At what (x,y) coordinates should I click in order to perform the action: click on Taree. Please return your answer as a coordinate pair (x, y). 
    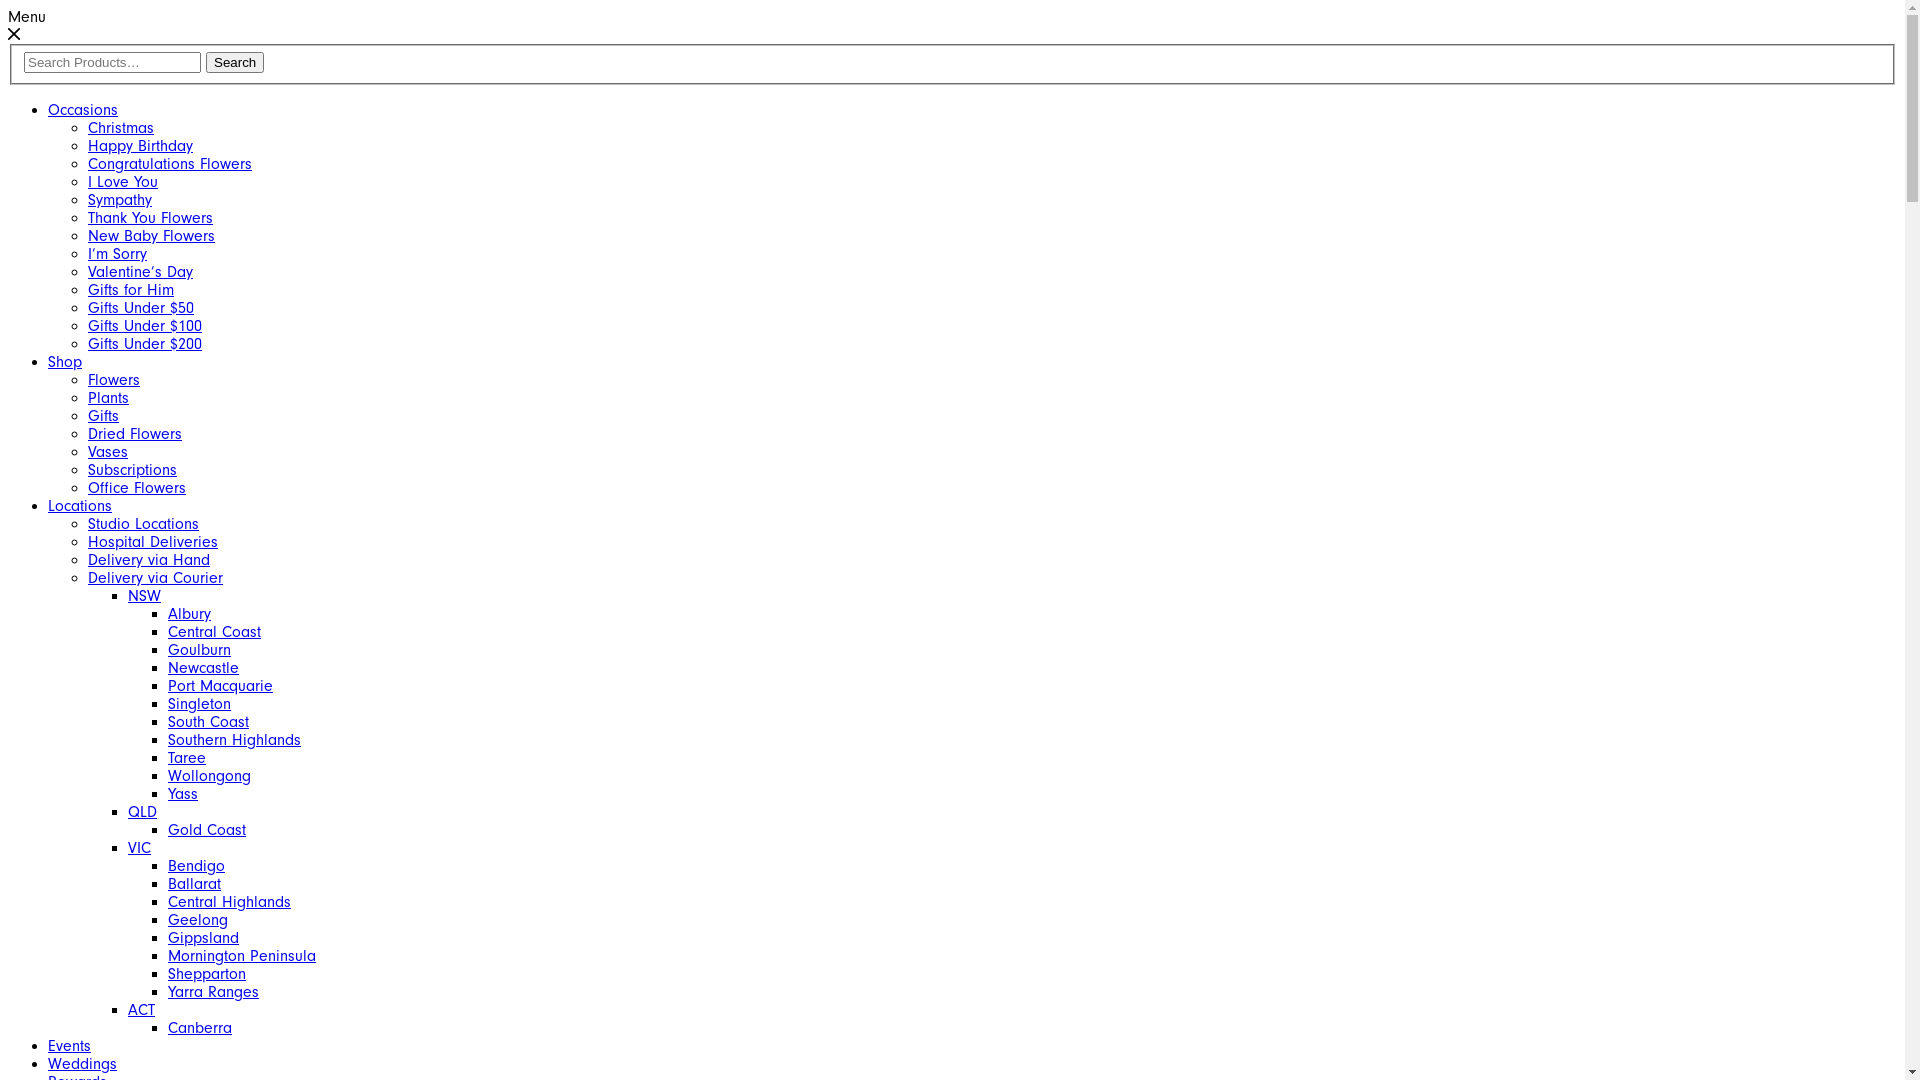
    Looking at the image, I should click on (187, 758).